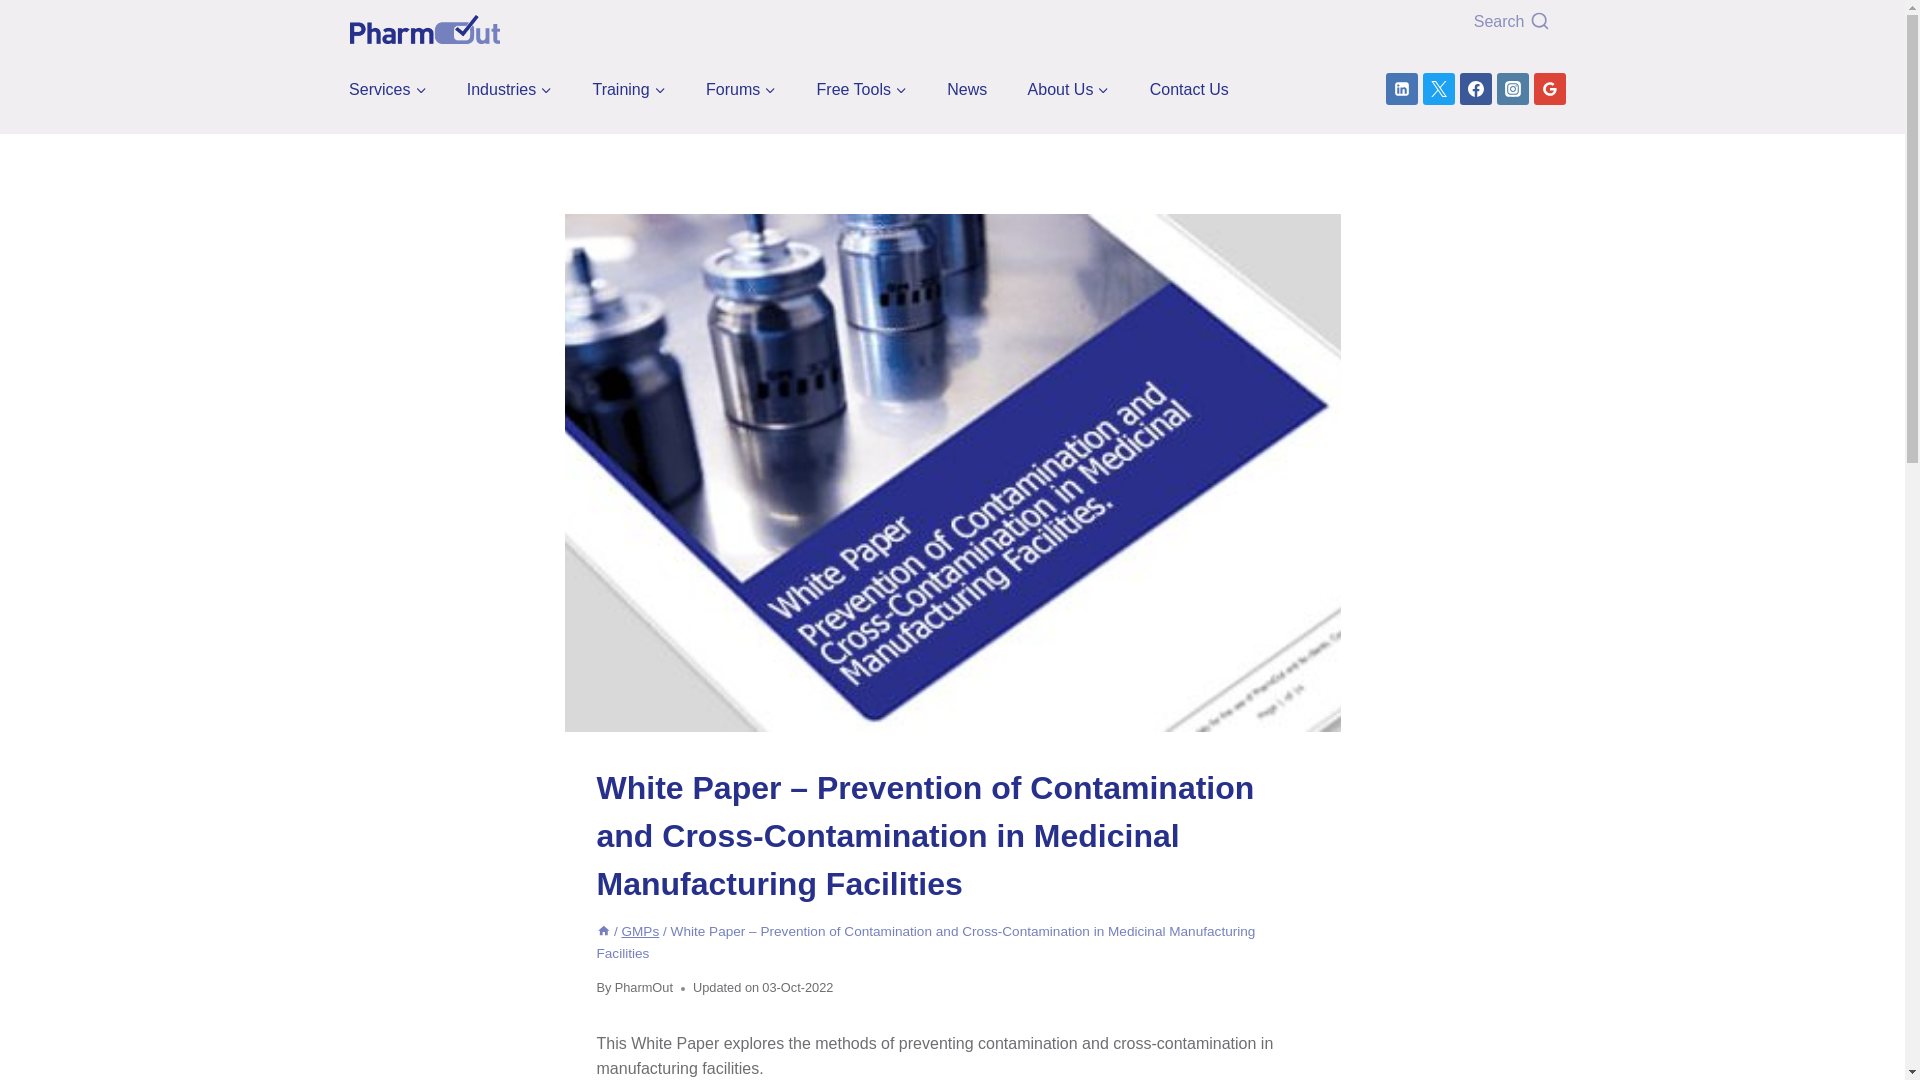  I want to click on Free GMP tools, so click(862, 89).